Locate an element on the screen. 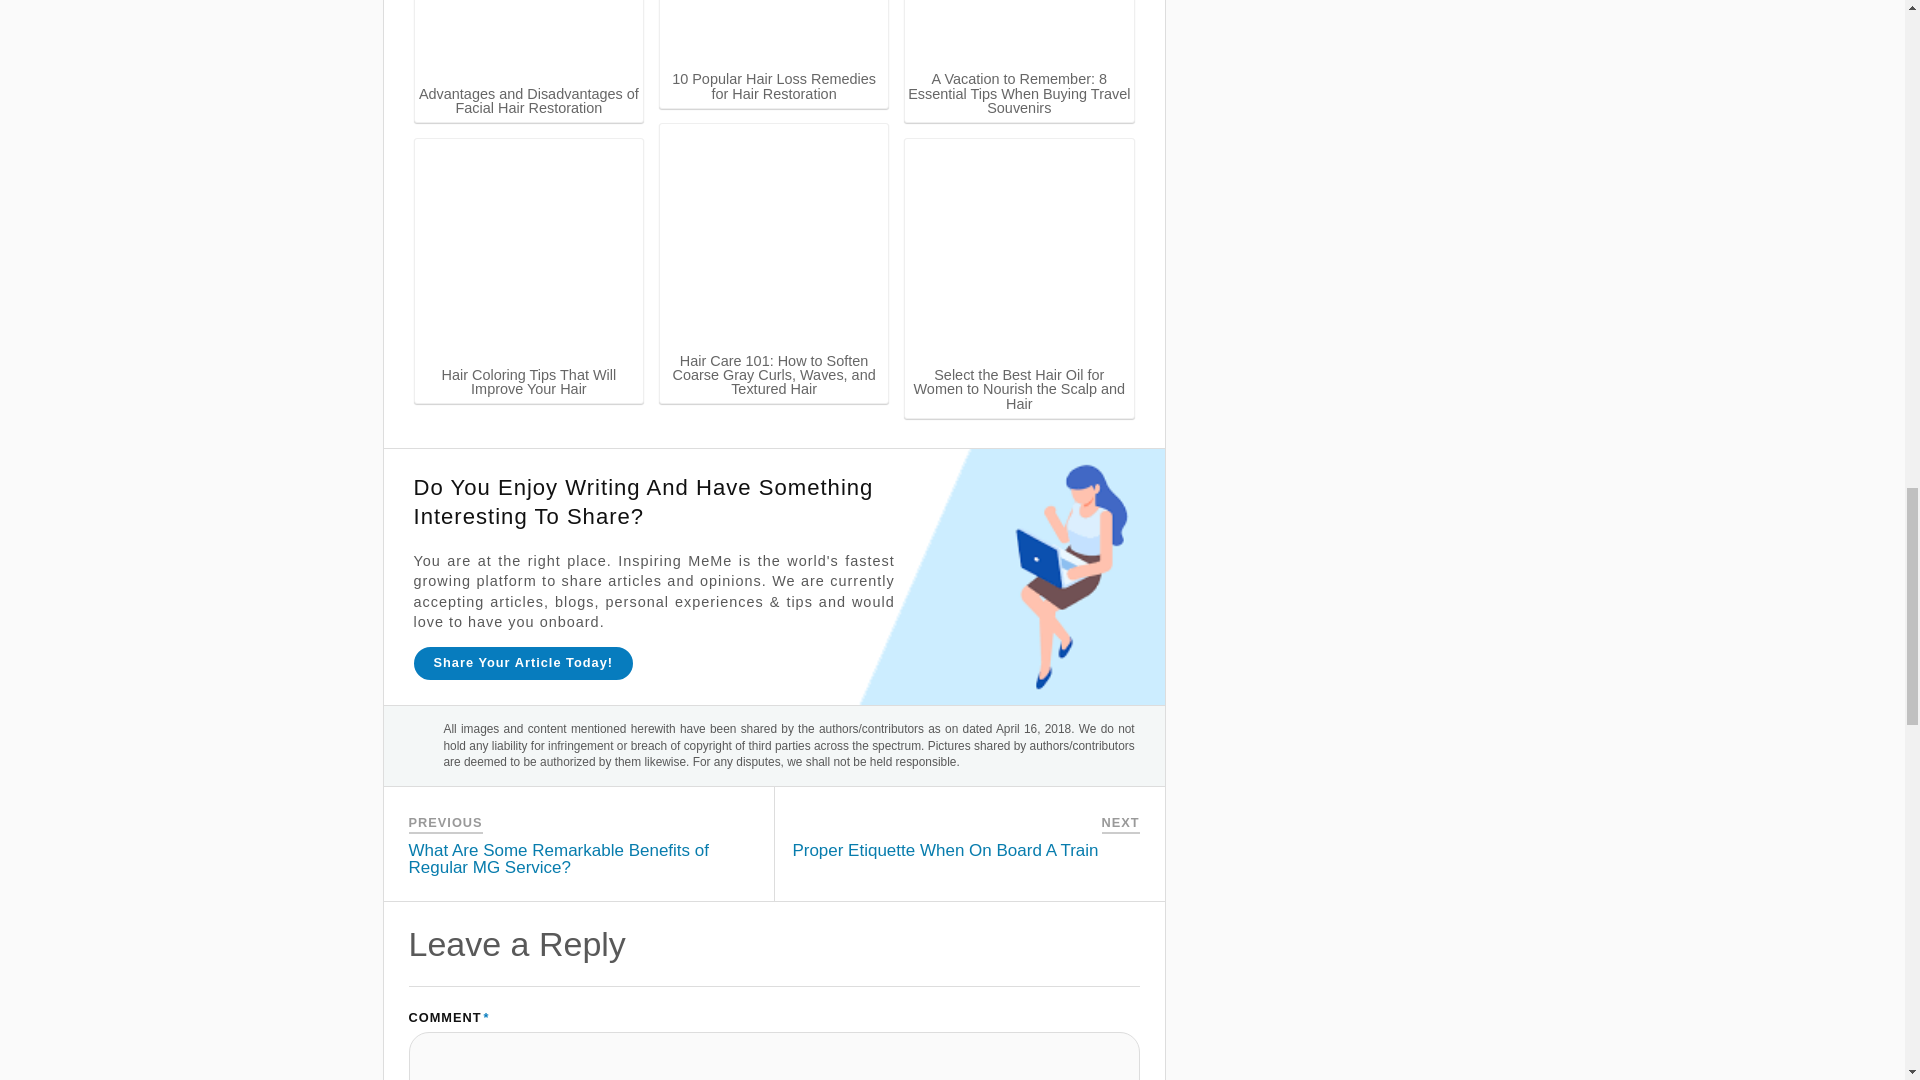  10 Popular Hair Loss Remedies for Hair Restoration is located at coordinates (774, 34).